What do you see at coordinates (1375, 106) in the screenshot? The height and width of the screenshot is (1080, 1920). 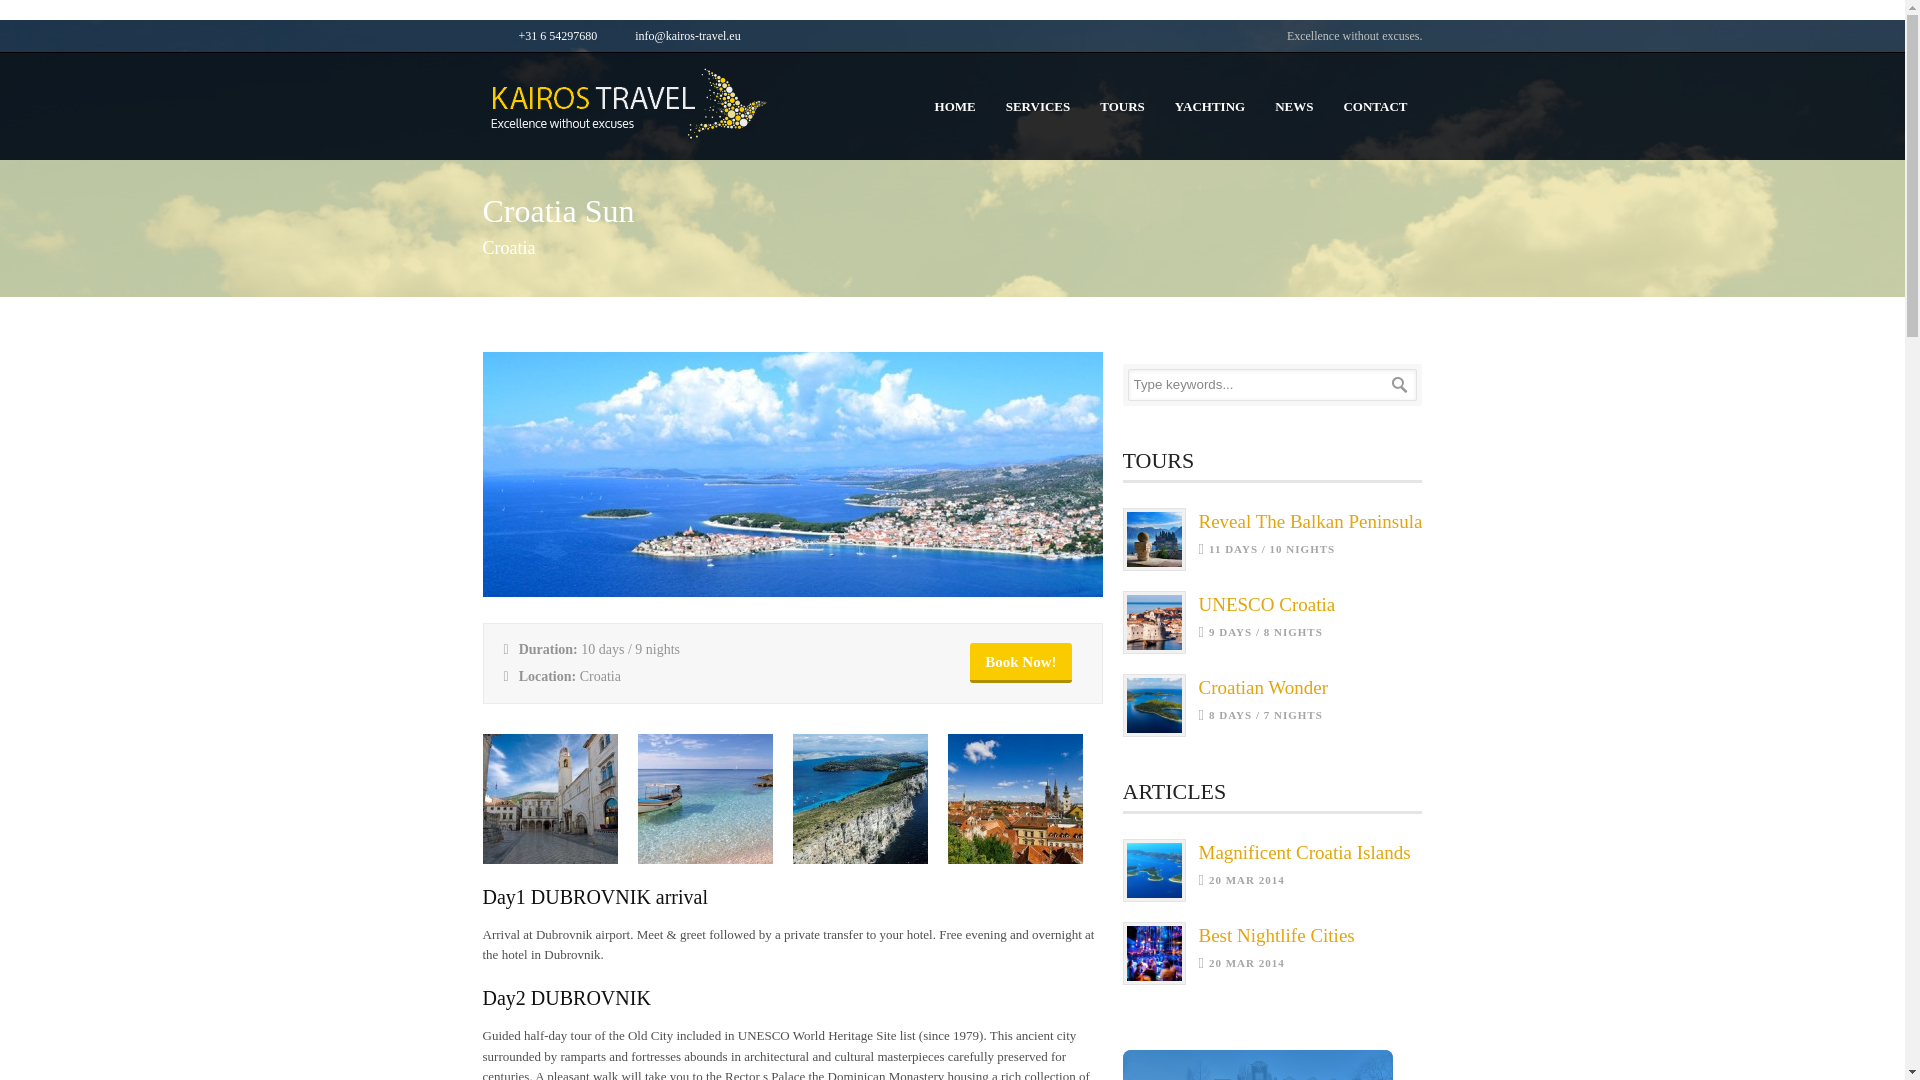 I see `CONTACT` at bounding box center [1375, 106].